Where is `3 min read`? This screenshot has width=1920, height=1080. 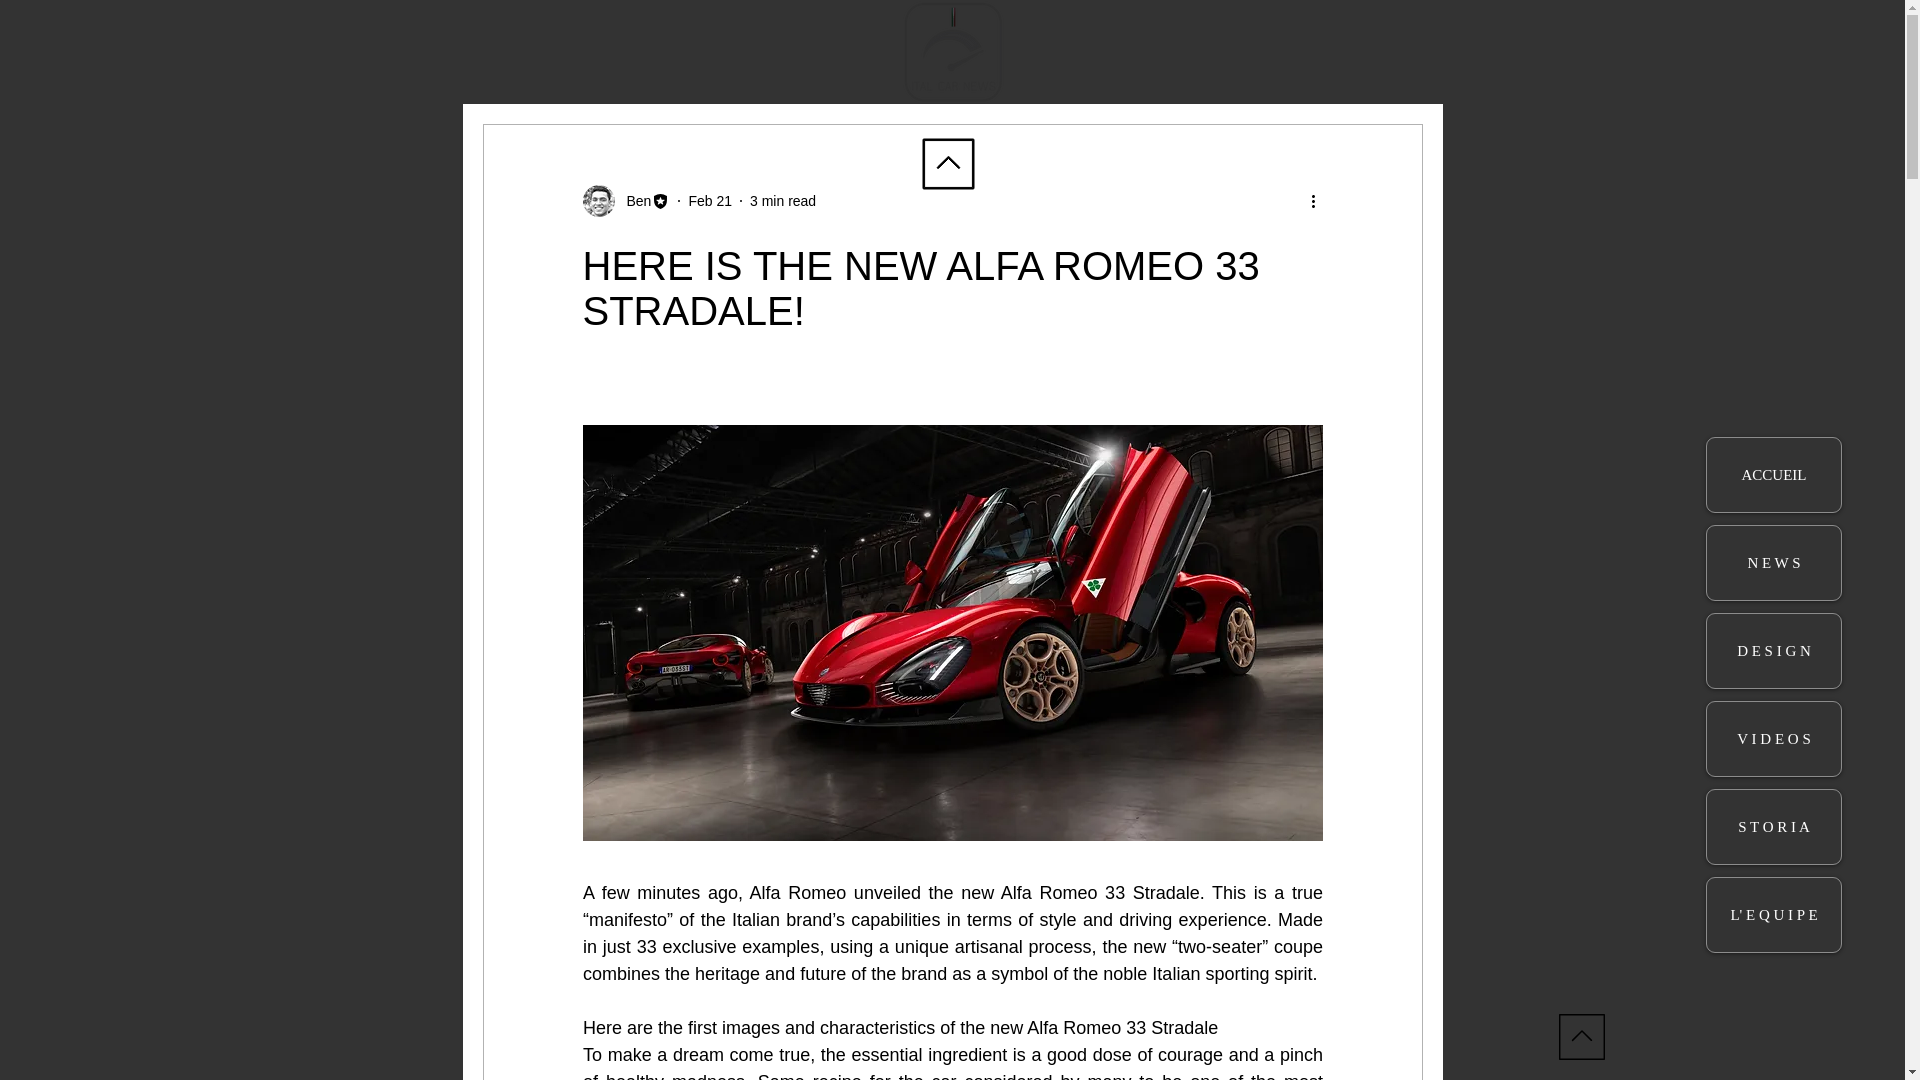 3 min read is located at coordinates (783, 200).